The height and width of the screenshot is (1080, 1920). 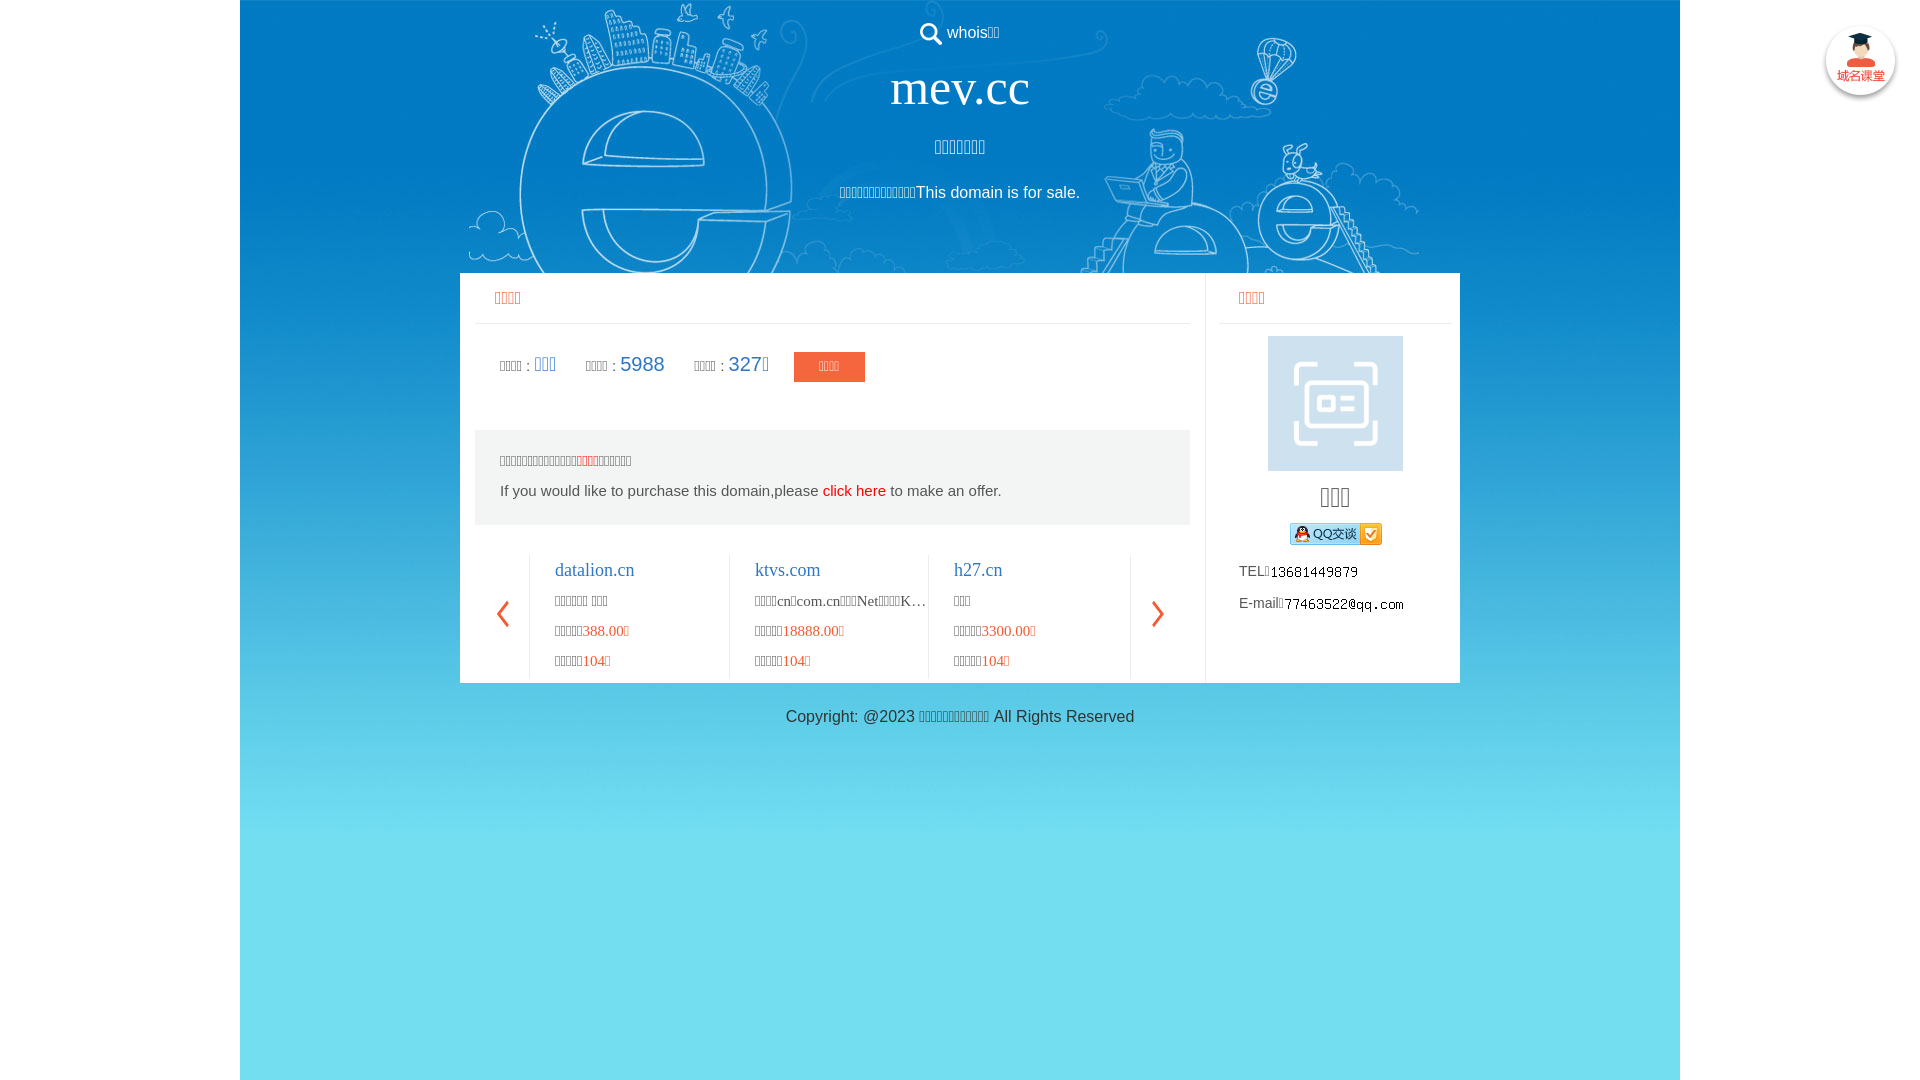 I want to click on datalion.cn, so click(x=594, y=570).